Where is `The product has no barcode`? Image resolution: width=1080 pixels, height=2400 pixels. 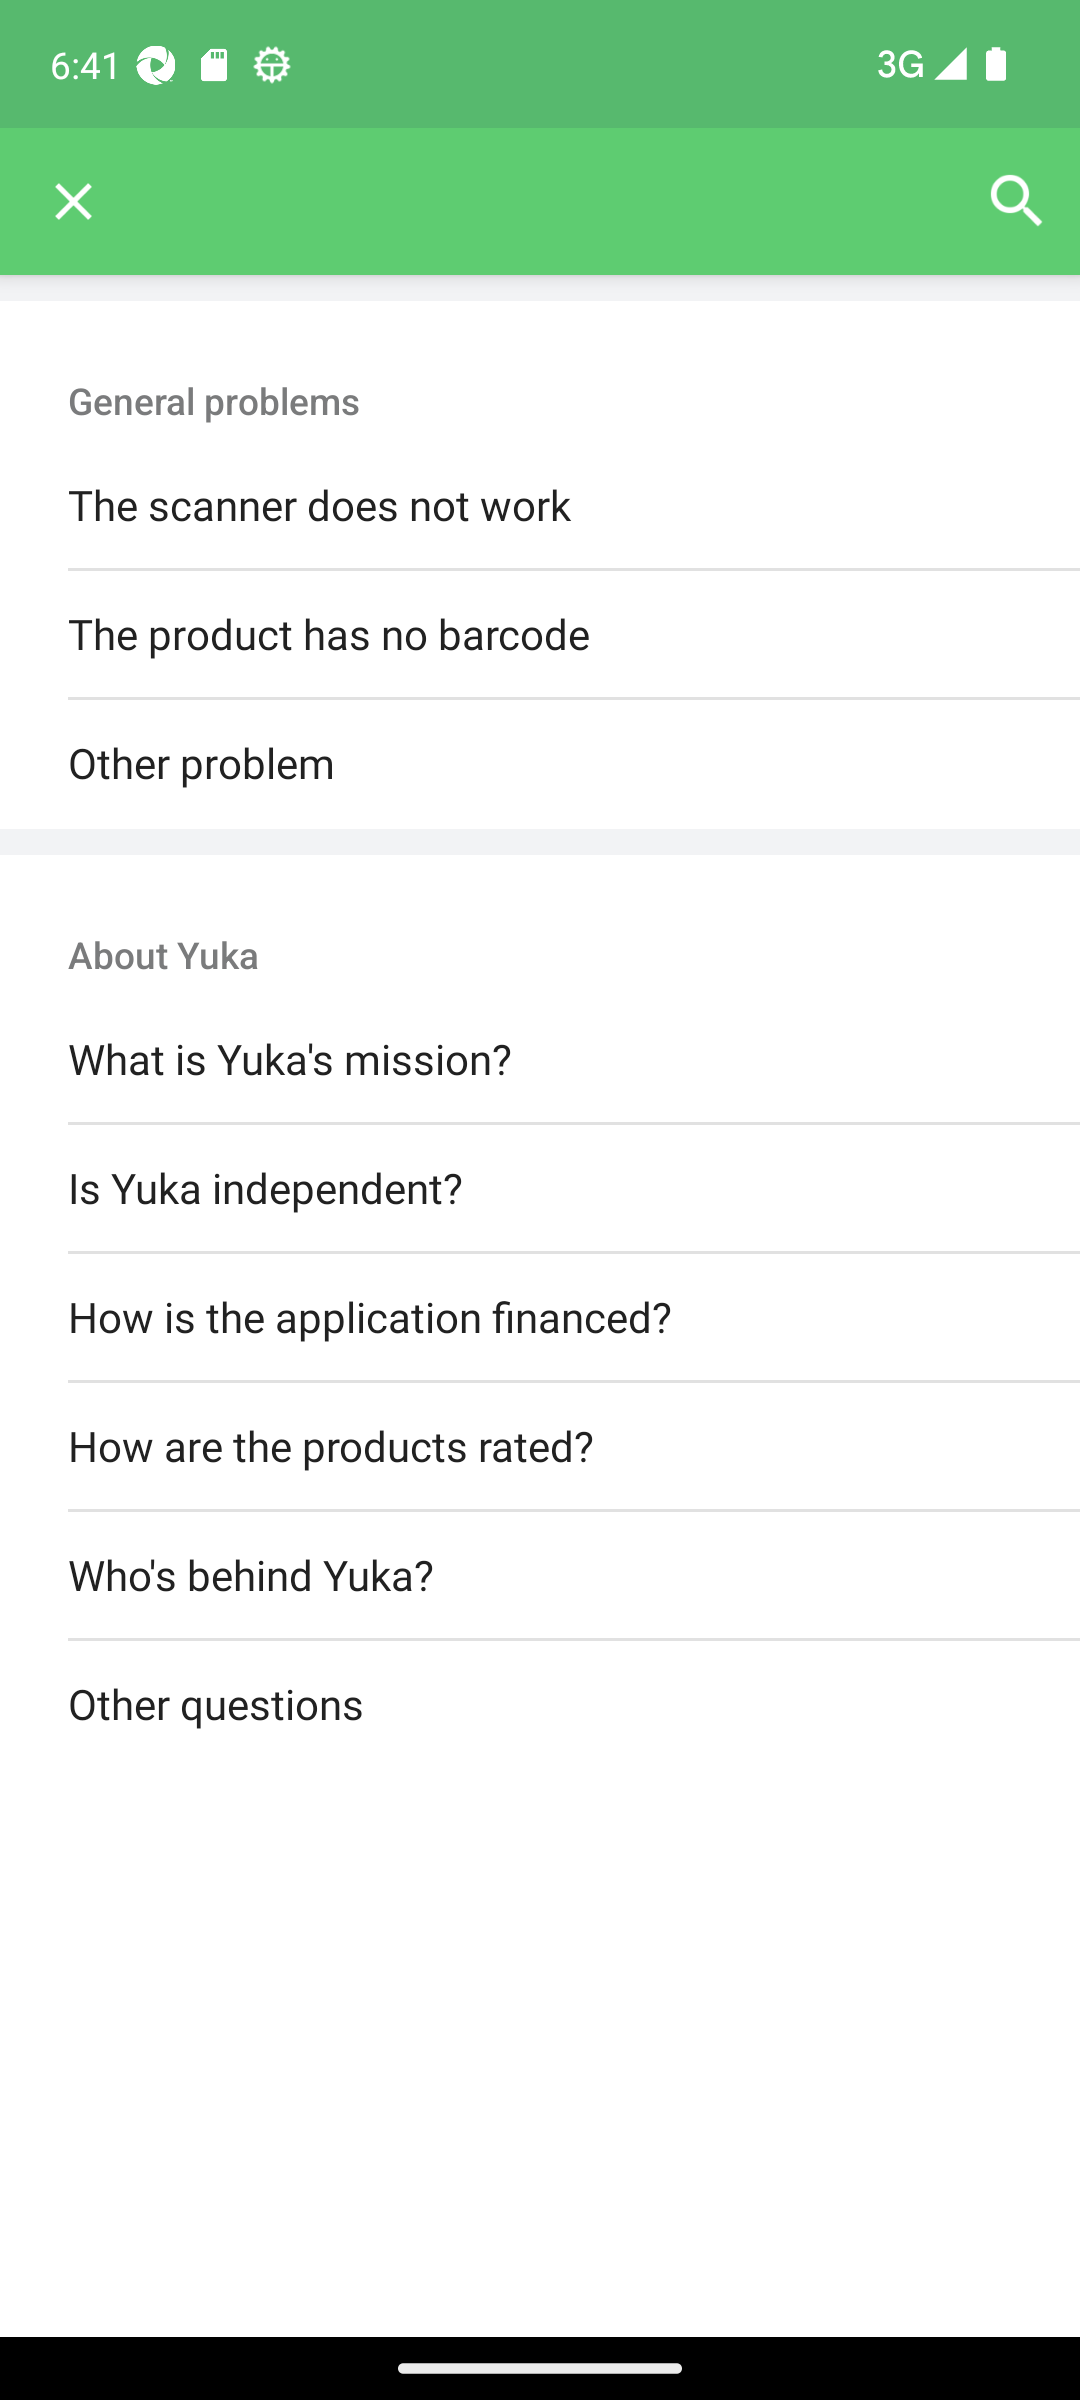
The product has no barcode is located at coordinates (540, 636).